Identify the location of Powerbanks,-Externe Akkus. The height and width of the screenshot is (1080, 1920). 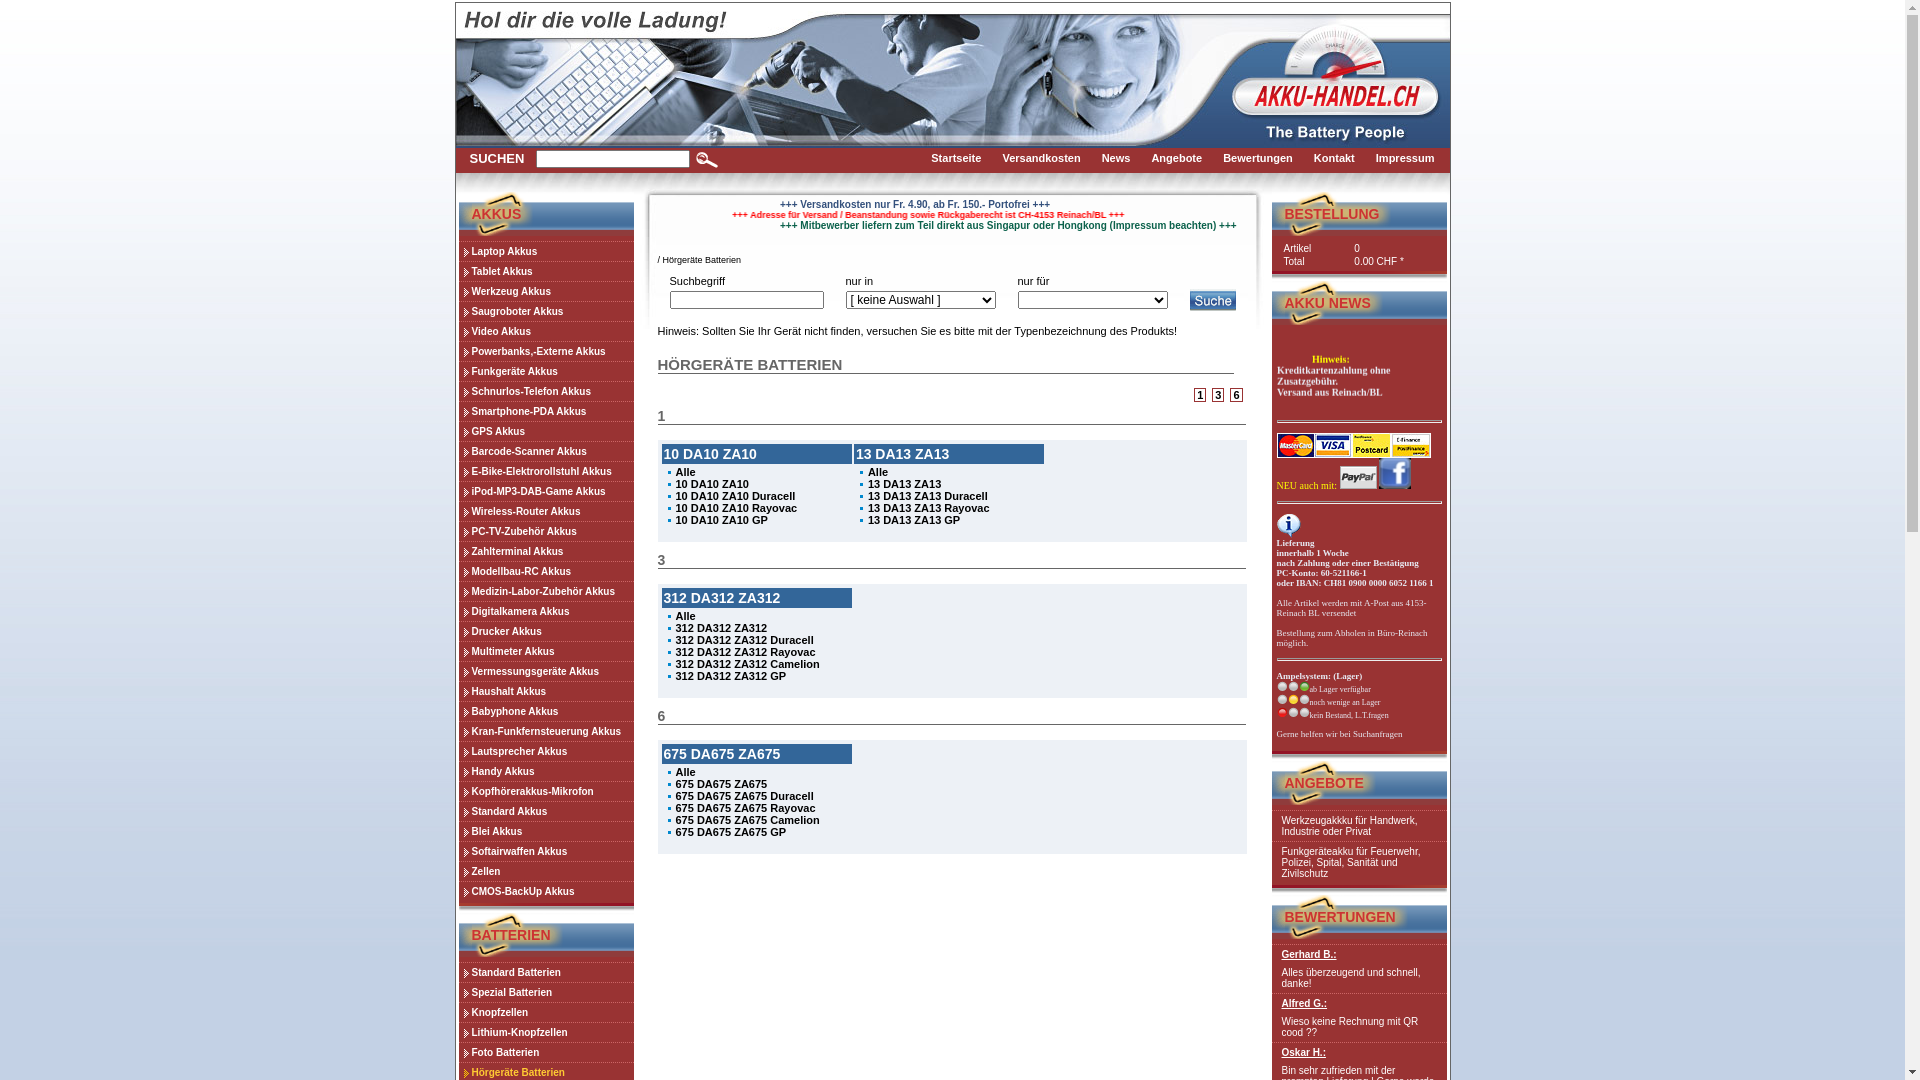
(546, 351).